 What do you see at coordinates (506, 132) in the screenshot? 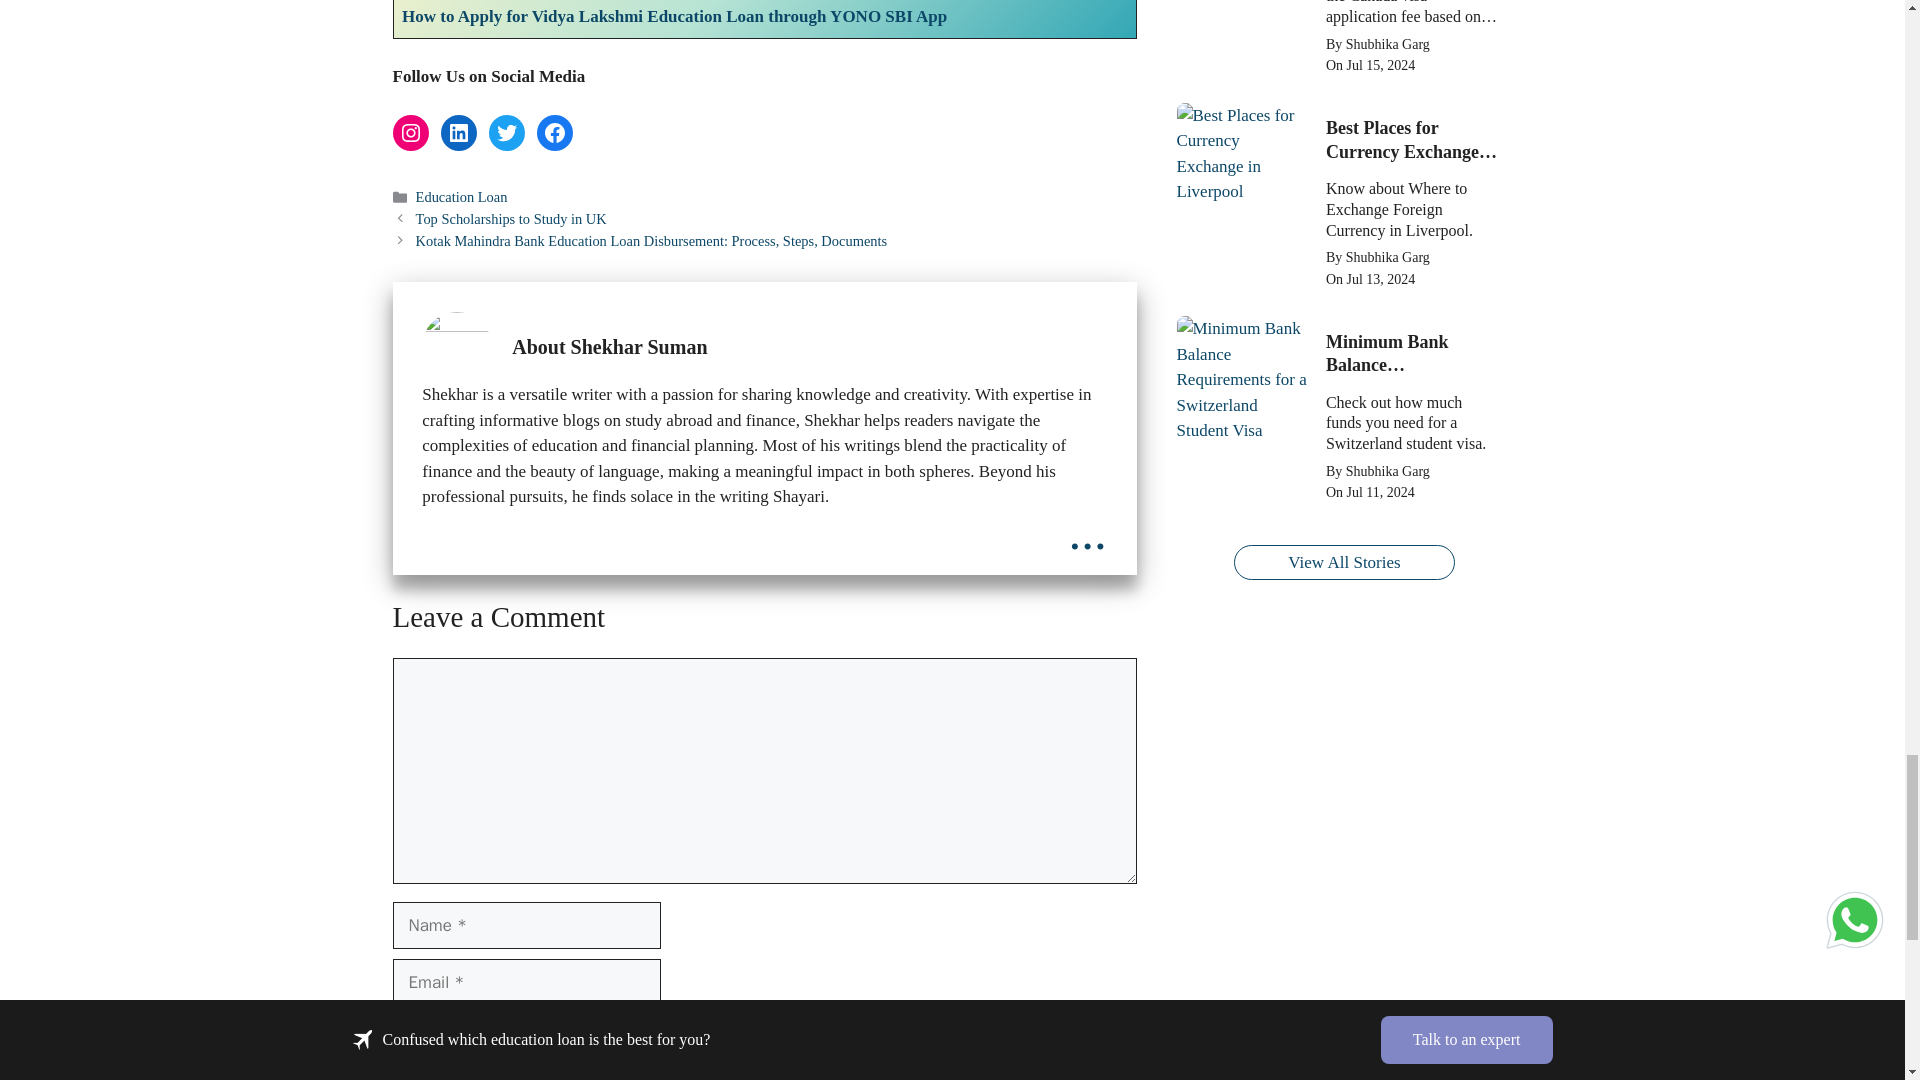
I see `Twitter` at bounding box center [506, 132].